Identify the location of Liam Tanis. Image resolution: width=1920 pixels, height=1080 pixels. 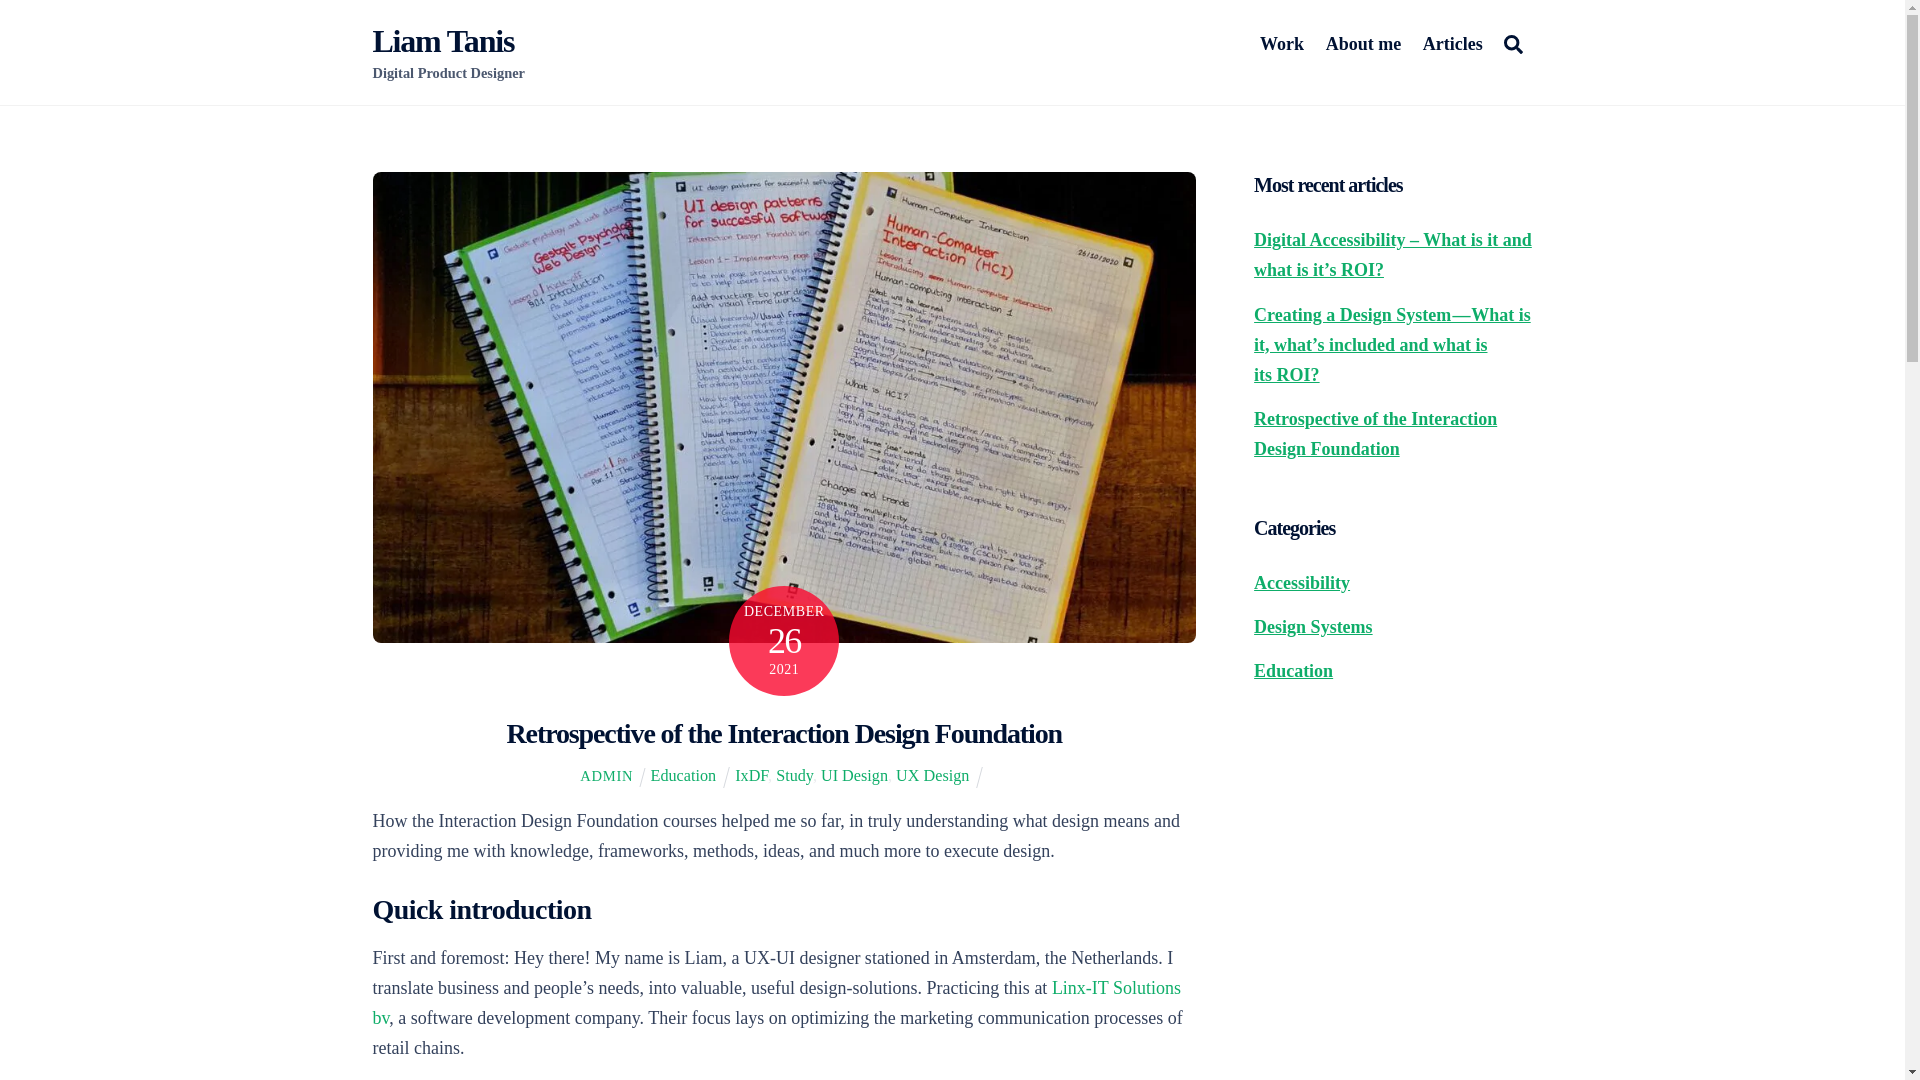
(443, 40).